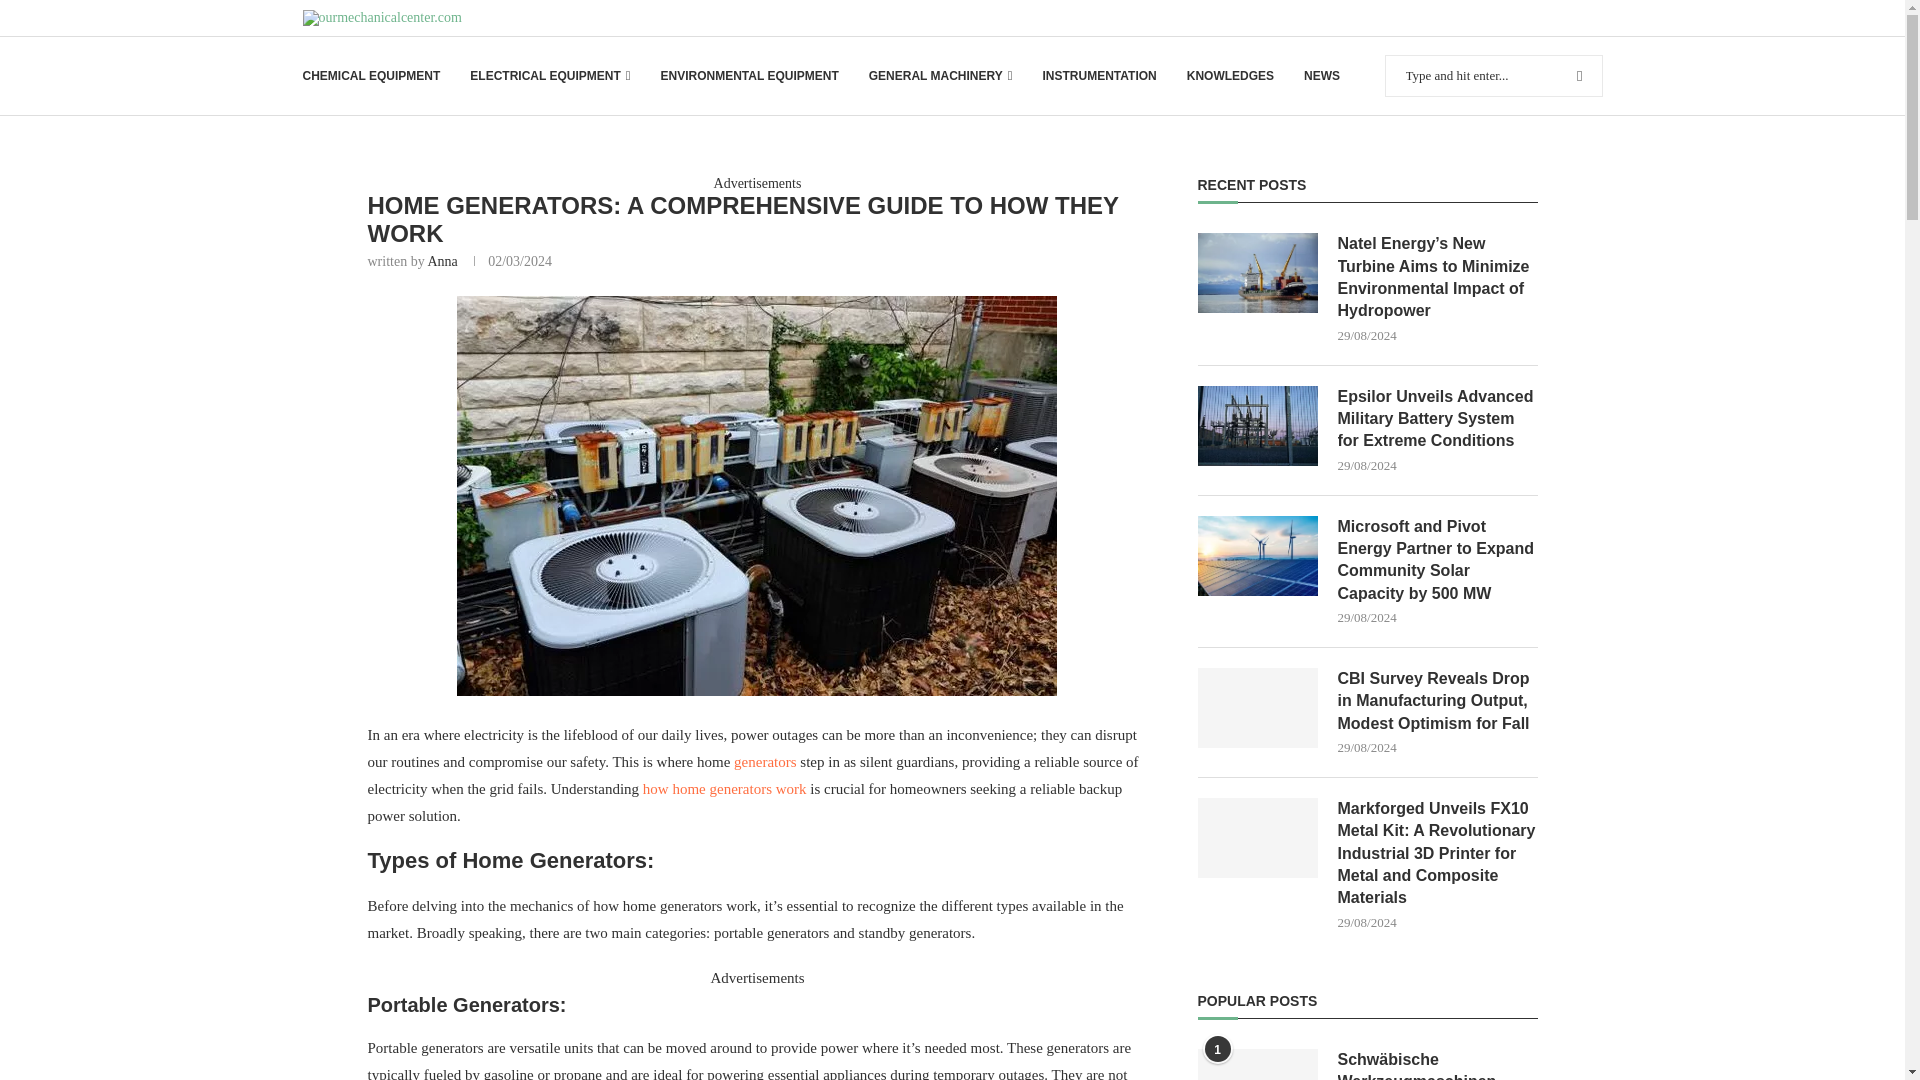 This screenshot has width=1920, height=1080. What do you see at coordinates (550, 76) in the screenshot?
I see `ELECTRICAL EQUIPMENT` at bounding box center [550, 76].